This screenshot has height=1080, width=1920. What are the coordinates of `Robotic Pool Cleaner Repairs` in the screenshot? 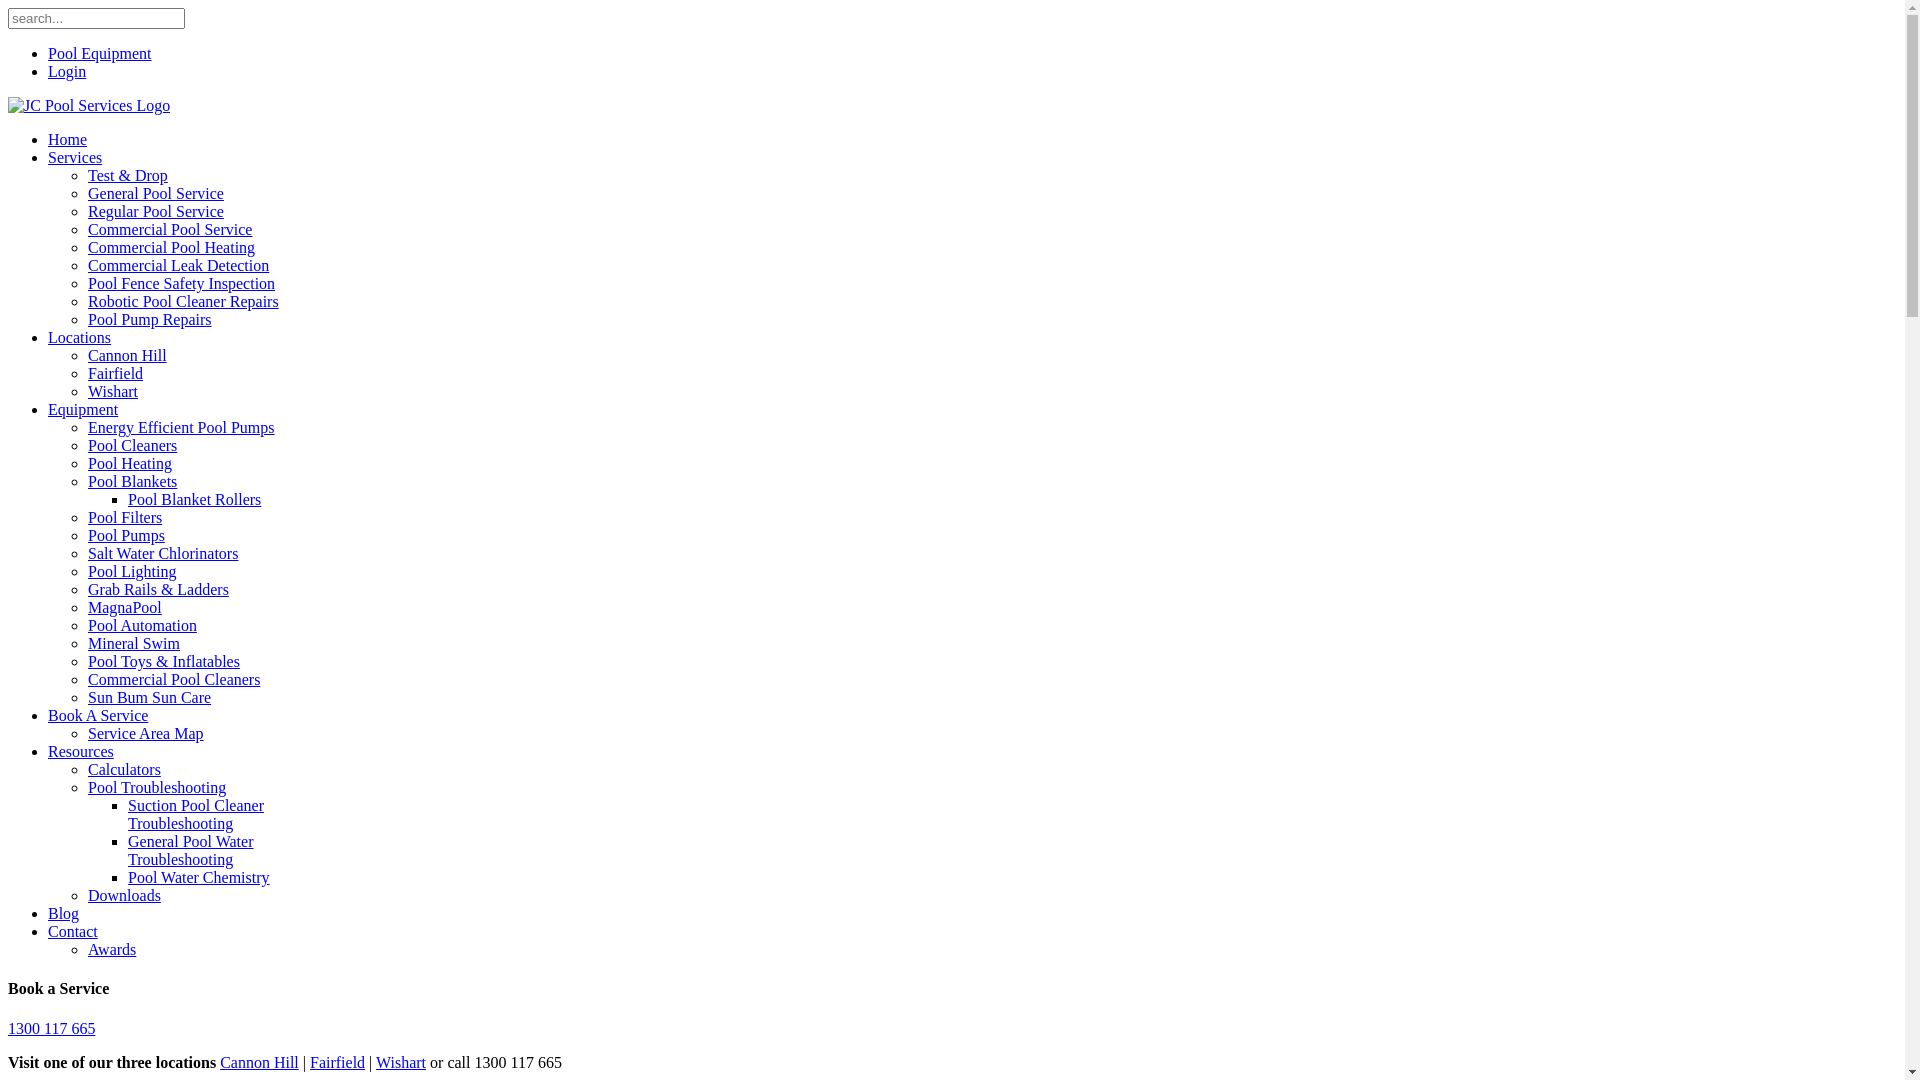 It's located at (184, 302).